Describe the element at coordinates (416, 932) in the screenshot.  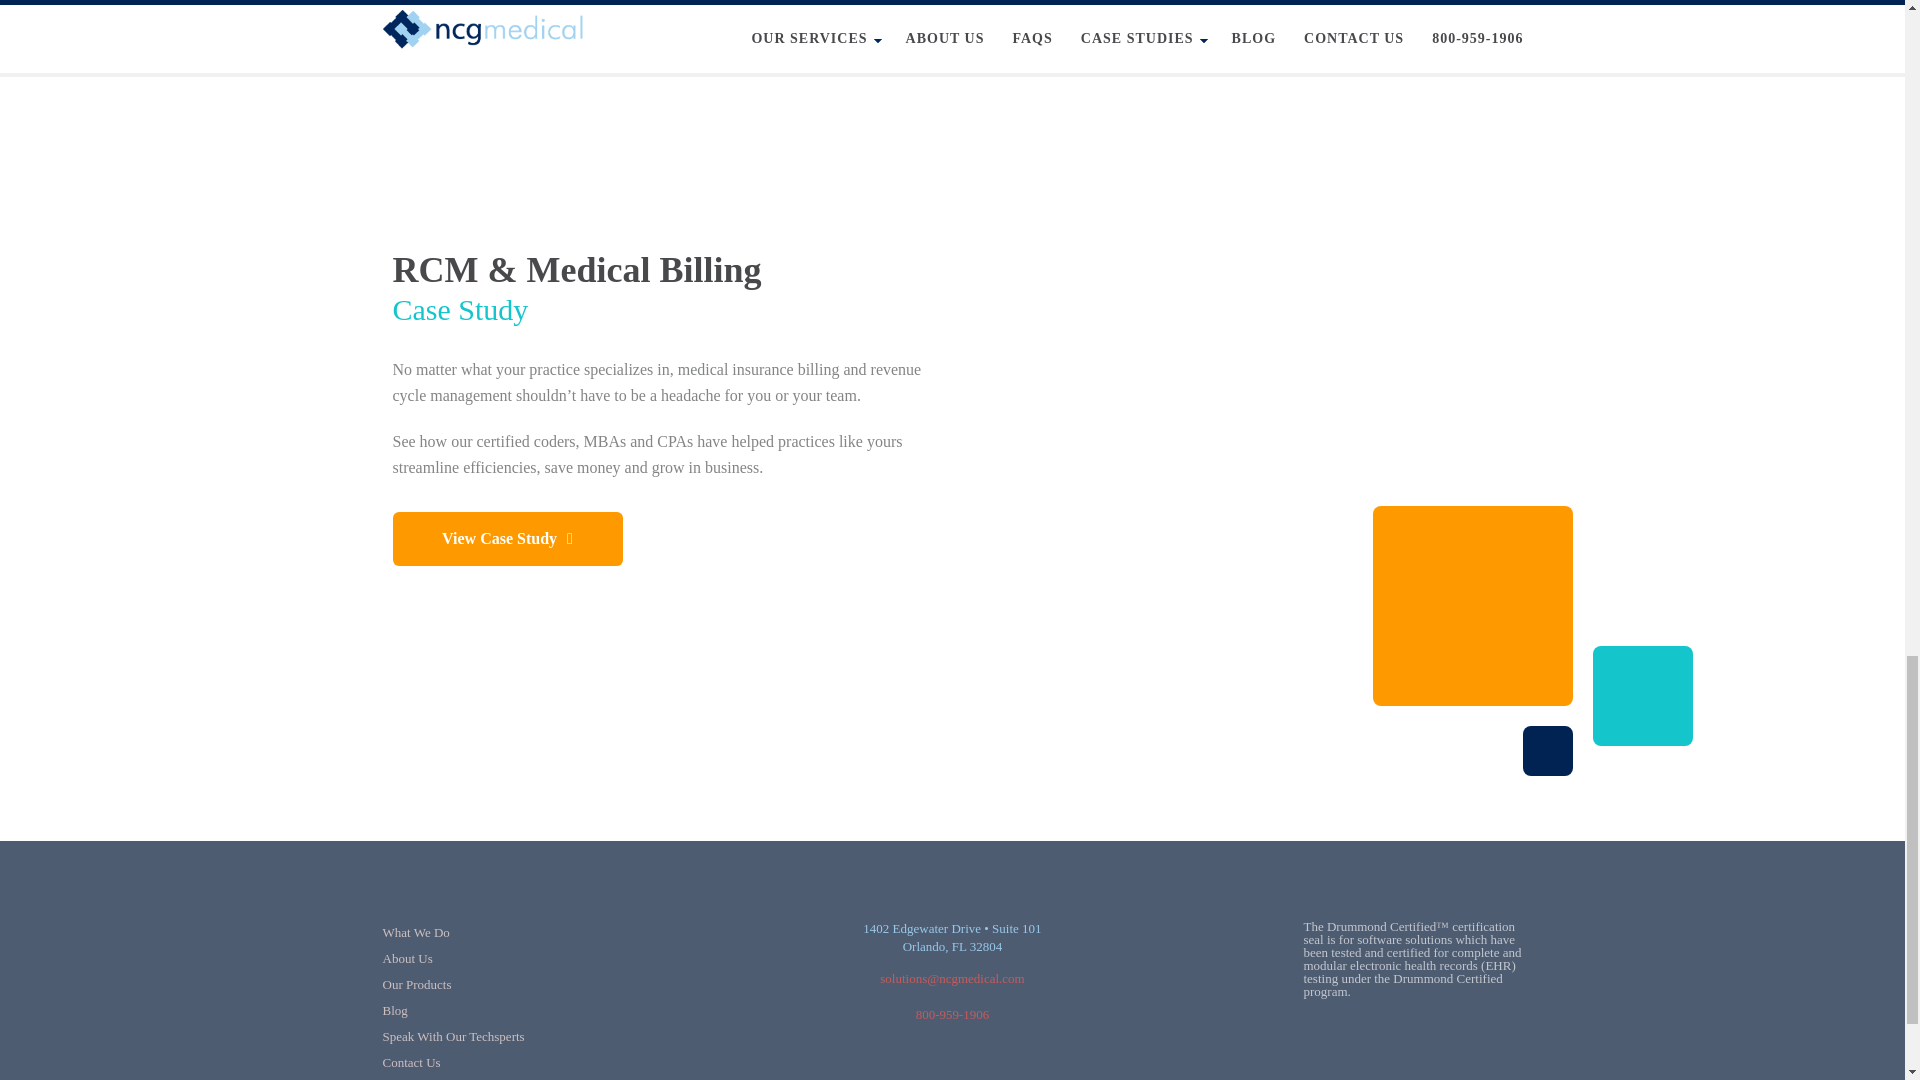
I see `What We Do` at that location.